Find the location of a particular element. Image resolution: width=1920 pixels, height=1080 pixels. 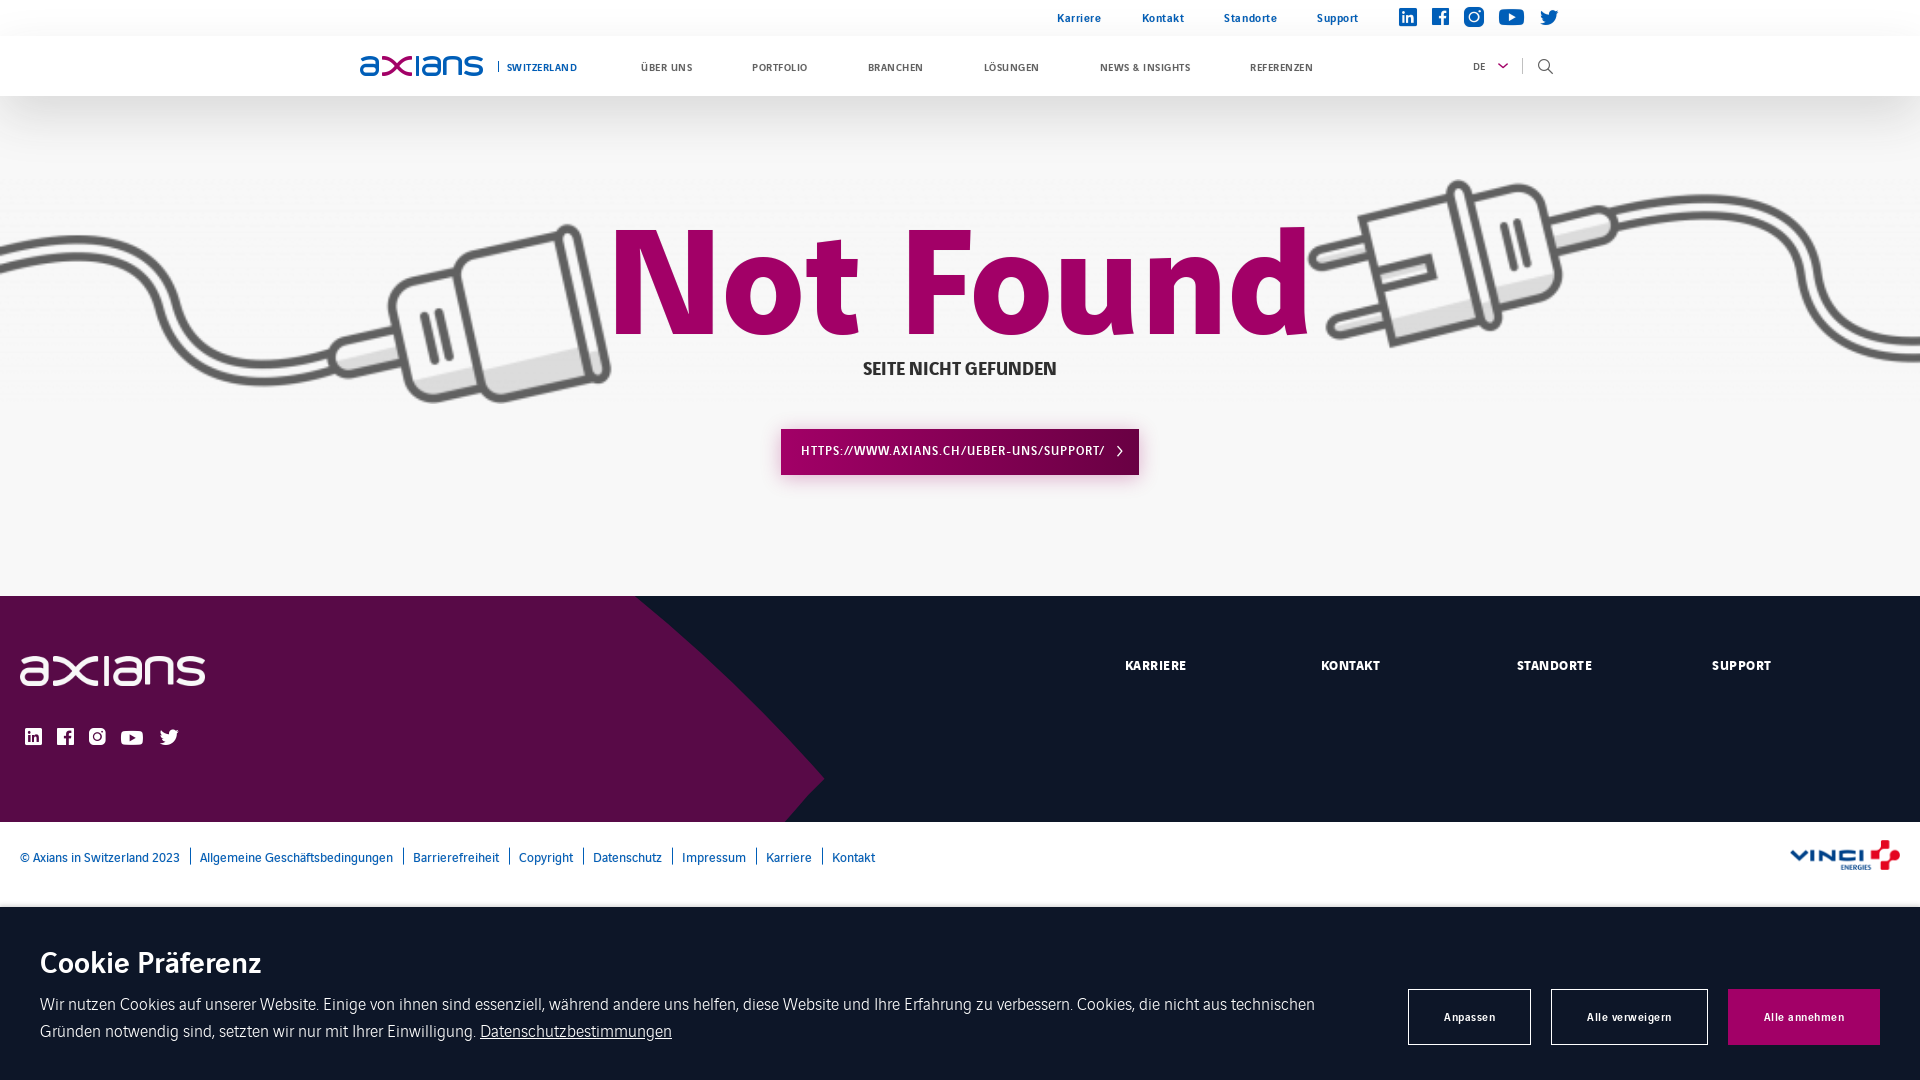

SUPPORT is located at coordinates (1806, 664).